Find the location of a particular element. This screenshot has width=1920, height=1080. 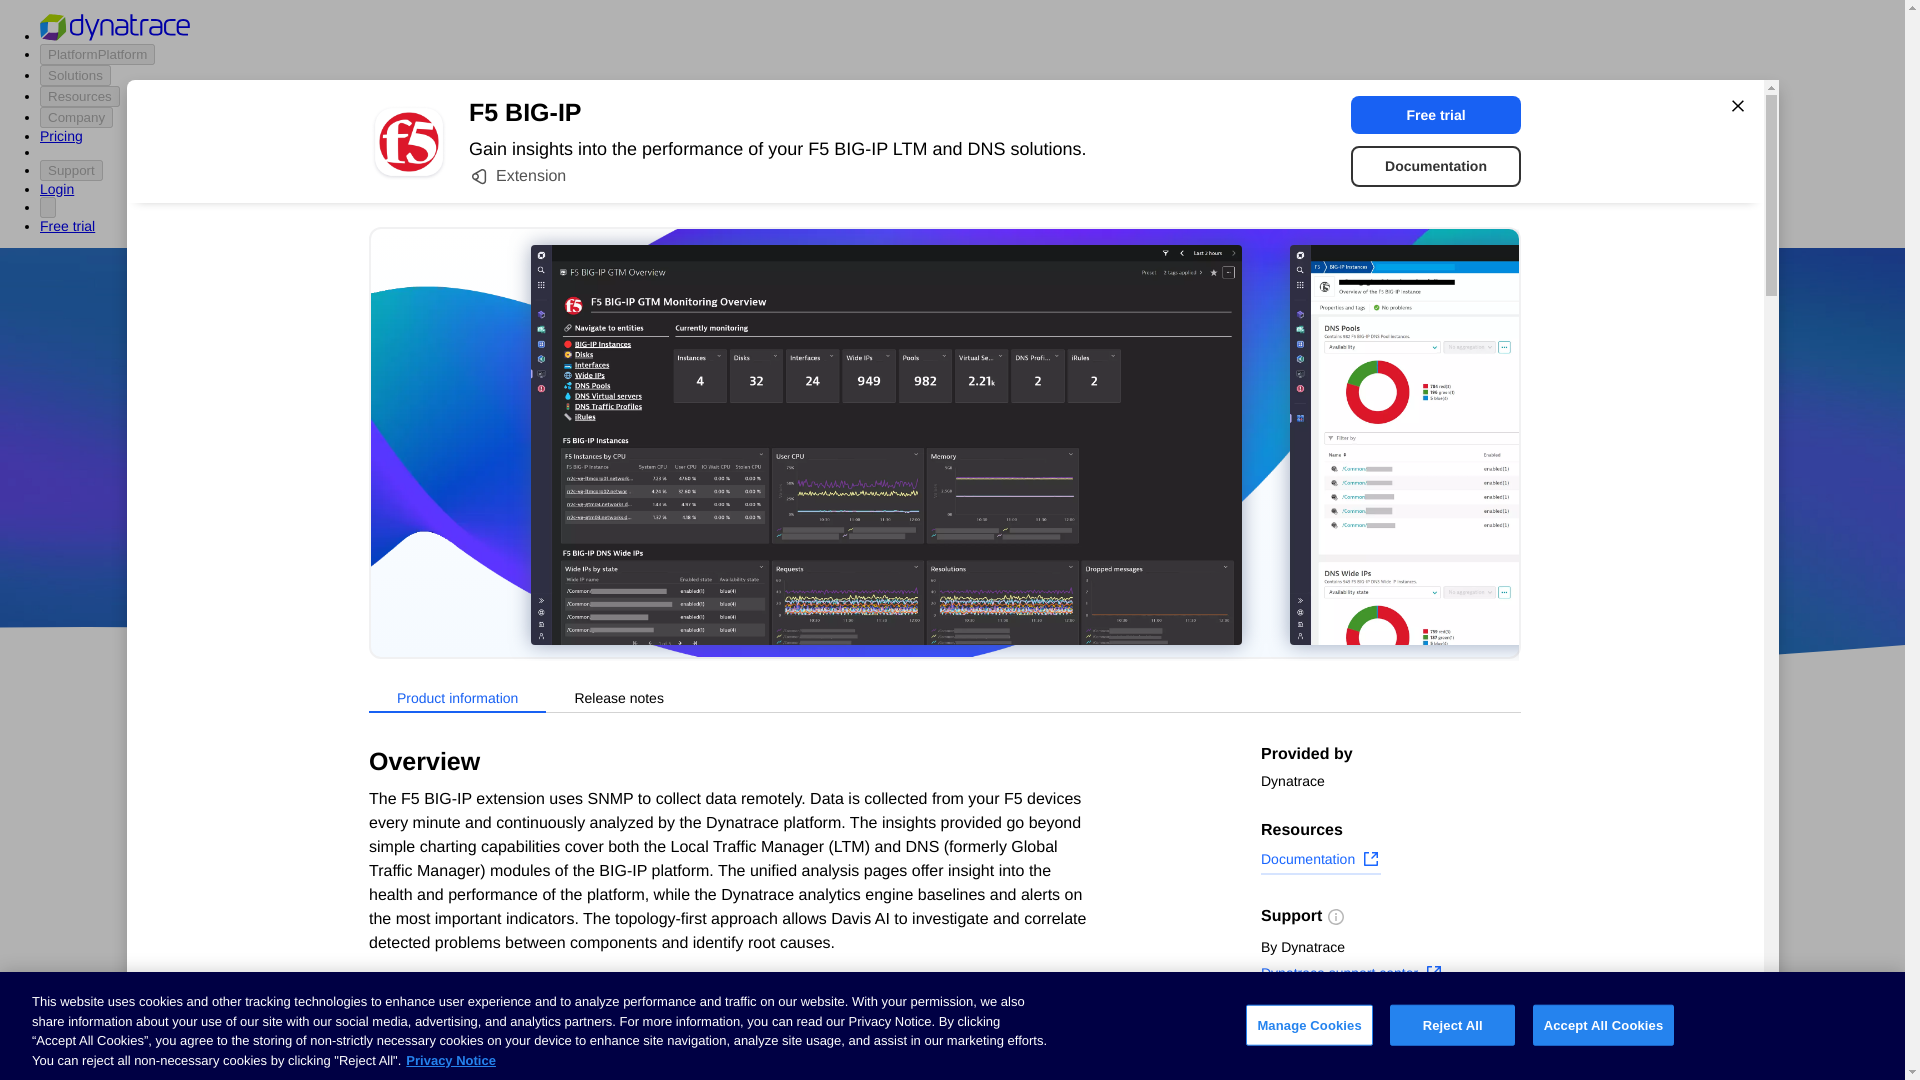

360performance is located at coordinates (1108, 494).